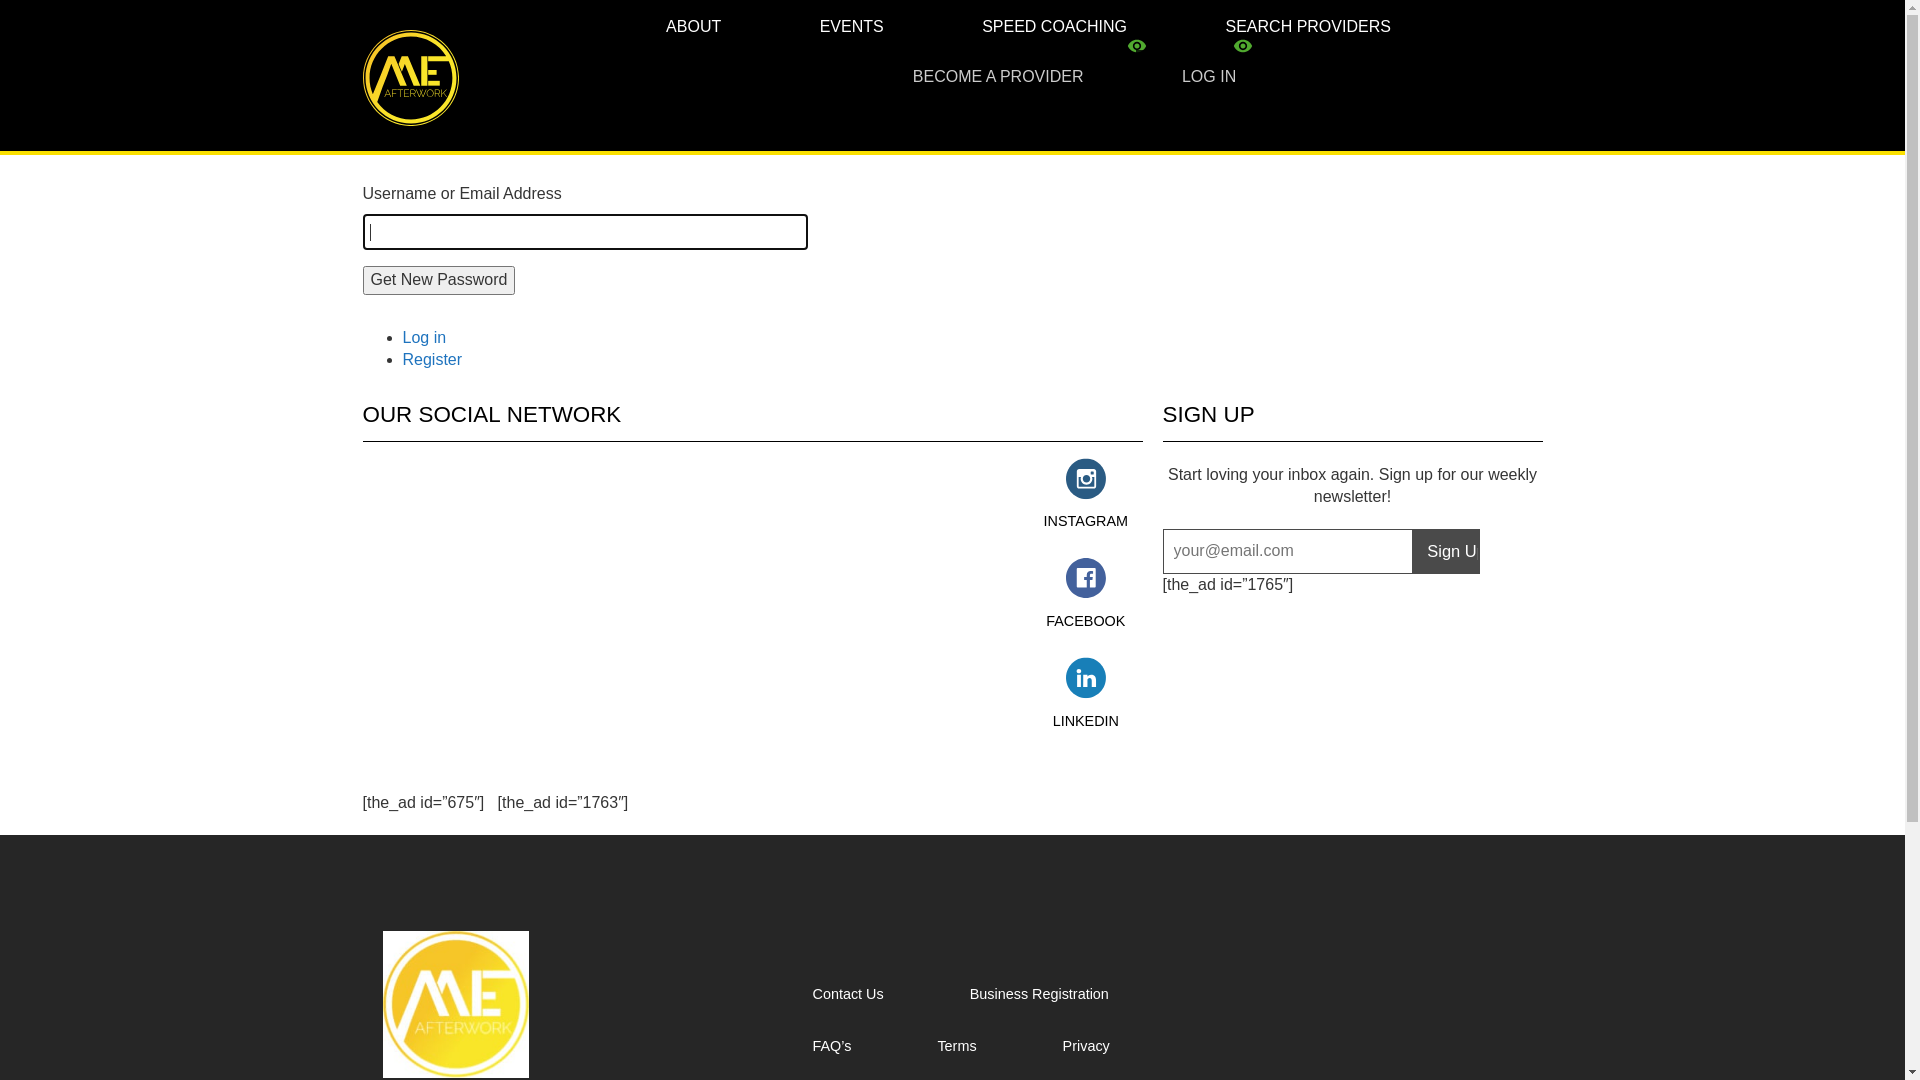  What do you see at coordinates (1070, 1010) in the screenshot?
I see `Business Registration` at bounding box center [1070, 1010].